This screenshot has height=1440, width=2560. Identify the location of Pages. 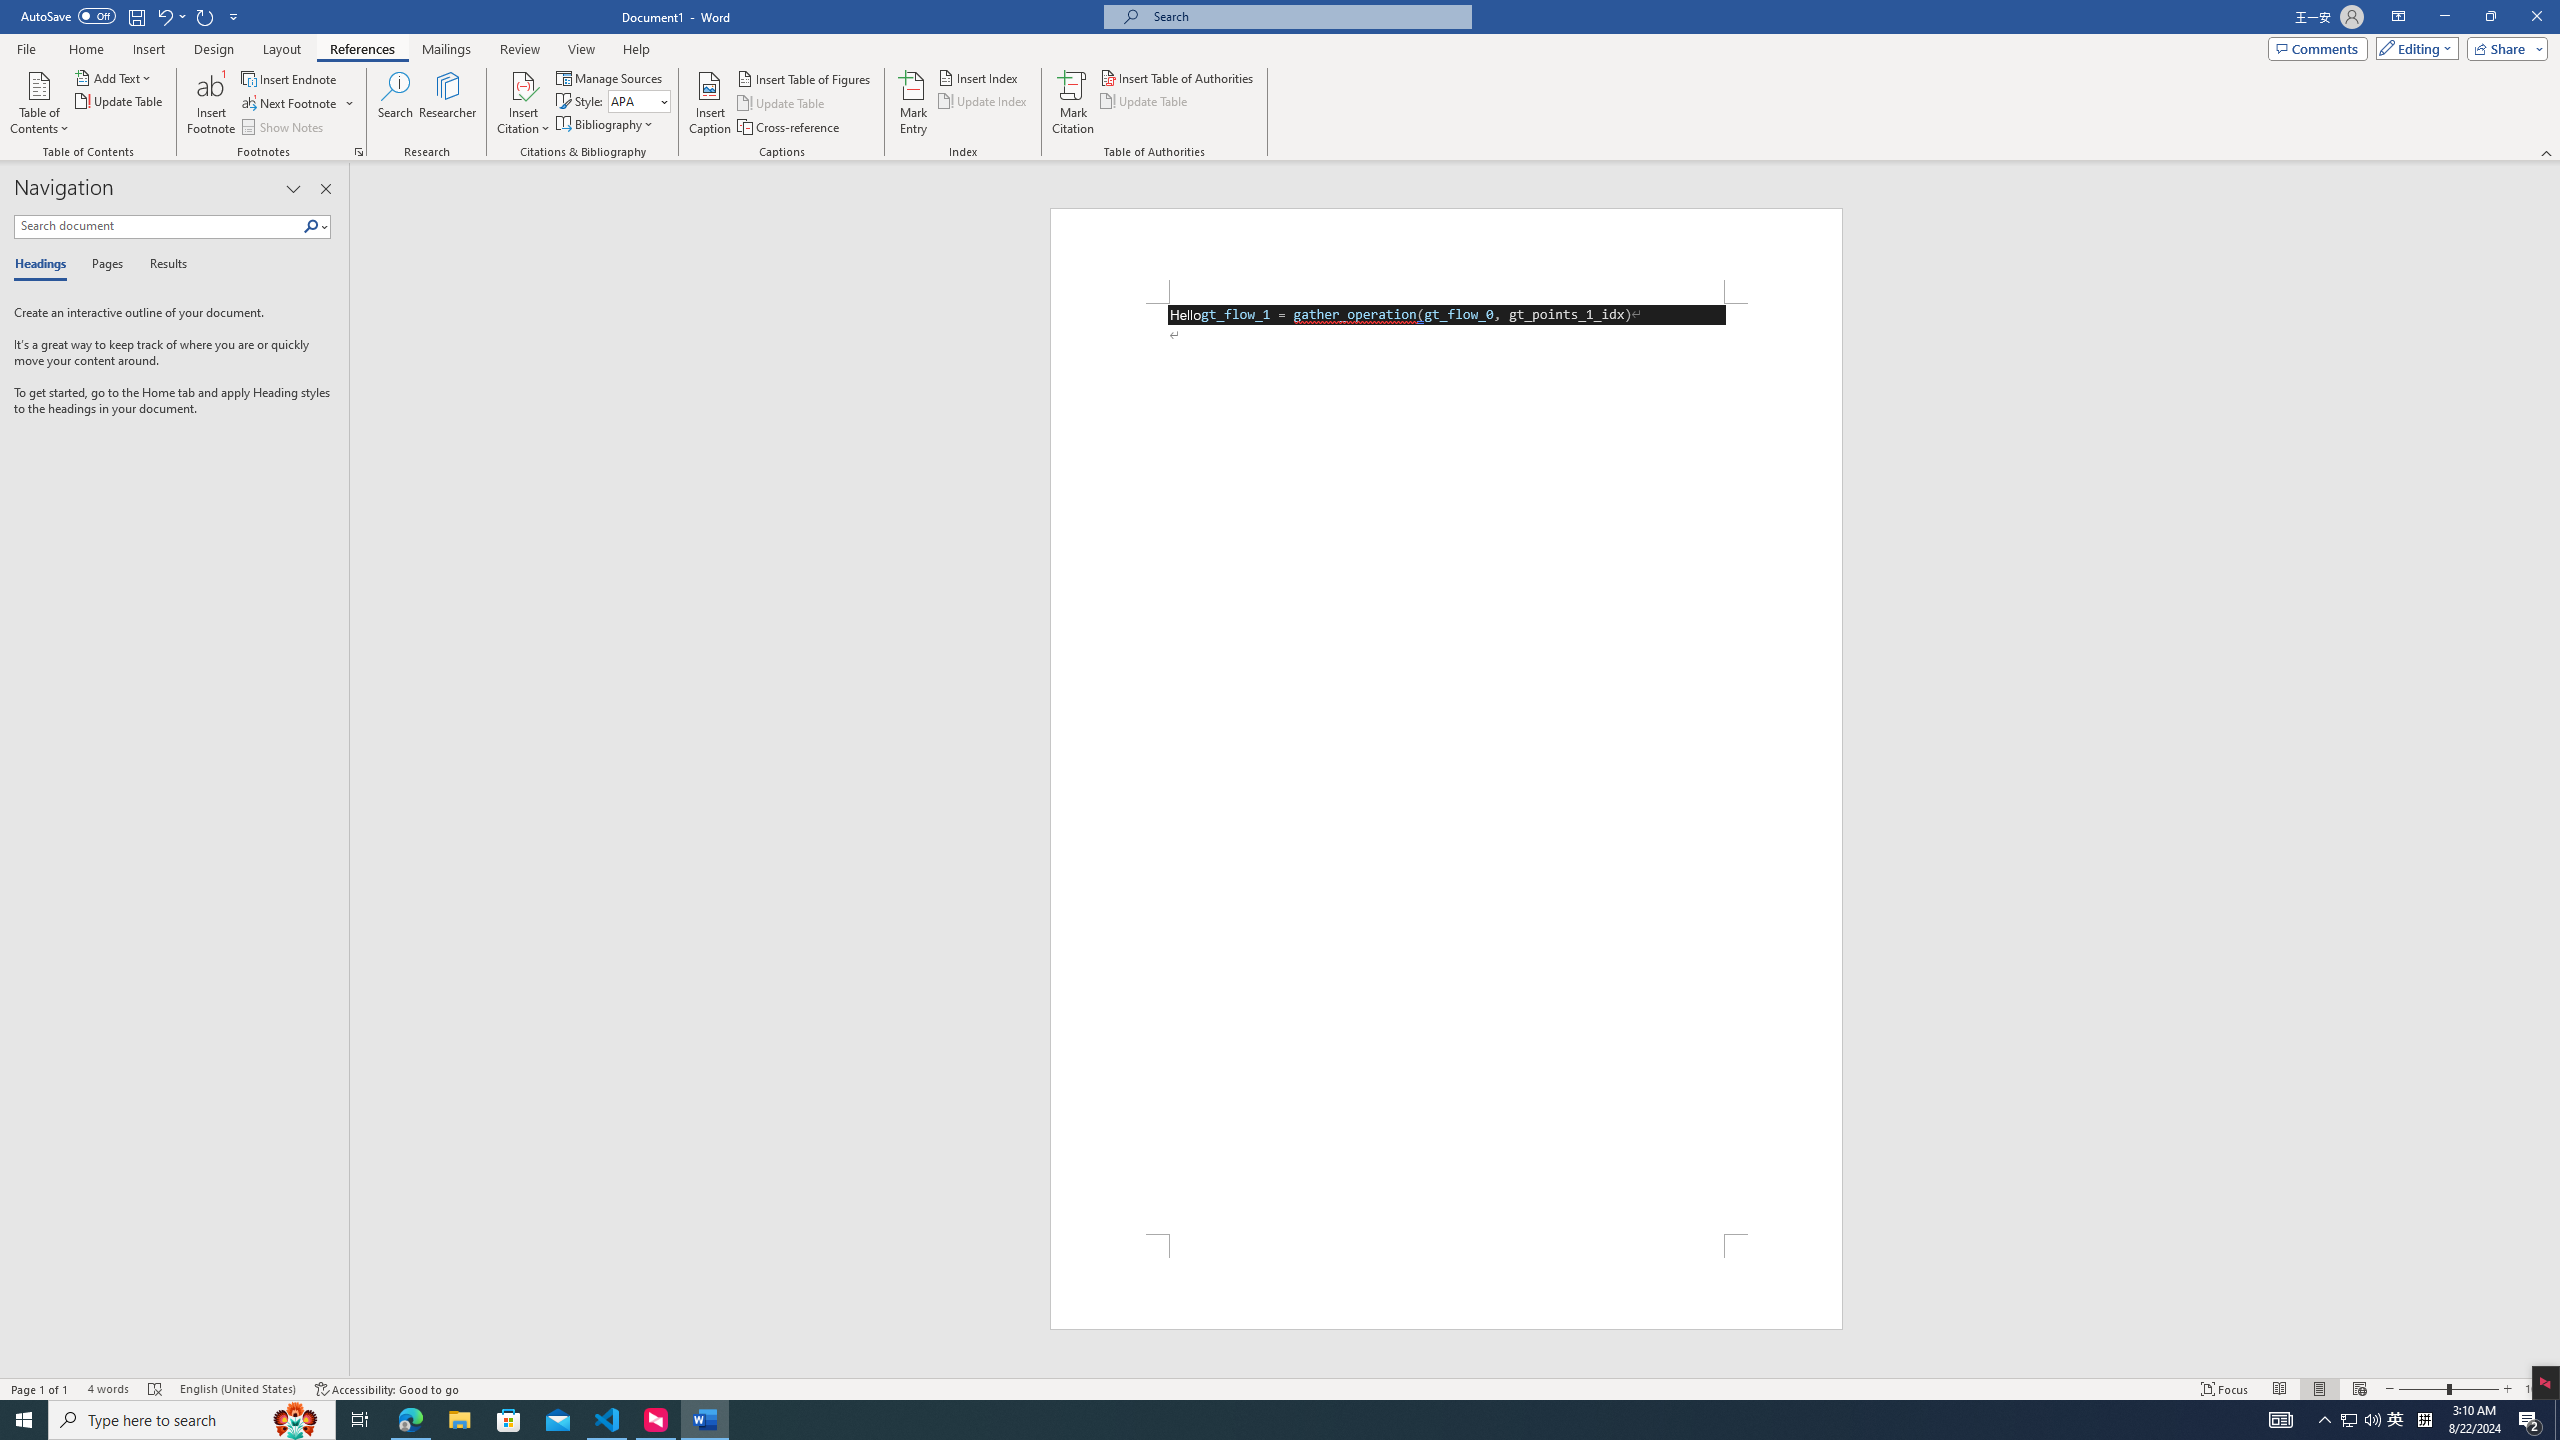
(104, 265).